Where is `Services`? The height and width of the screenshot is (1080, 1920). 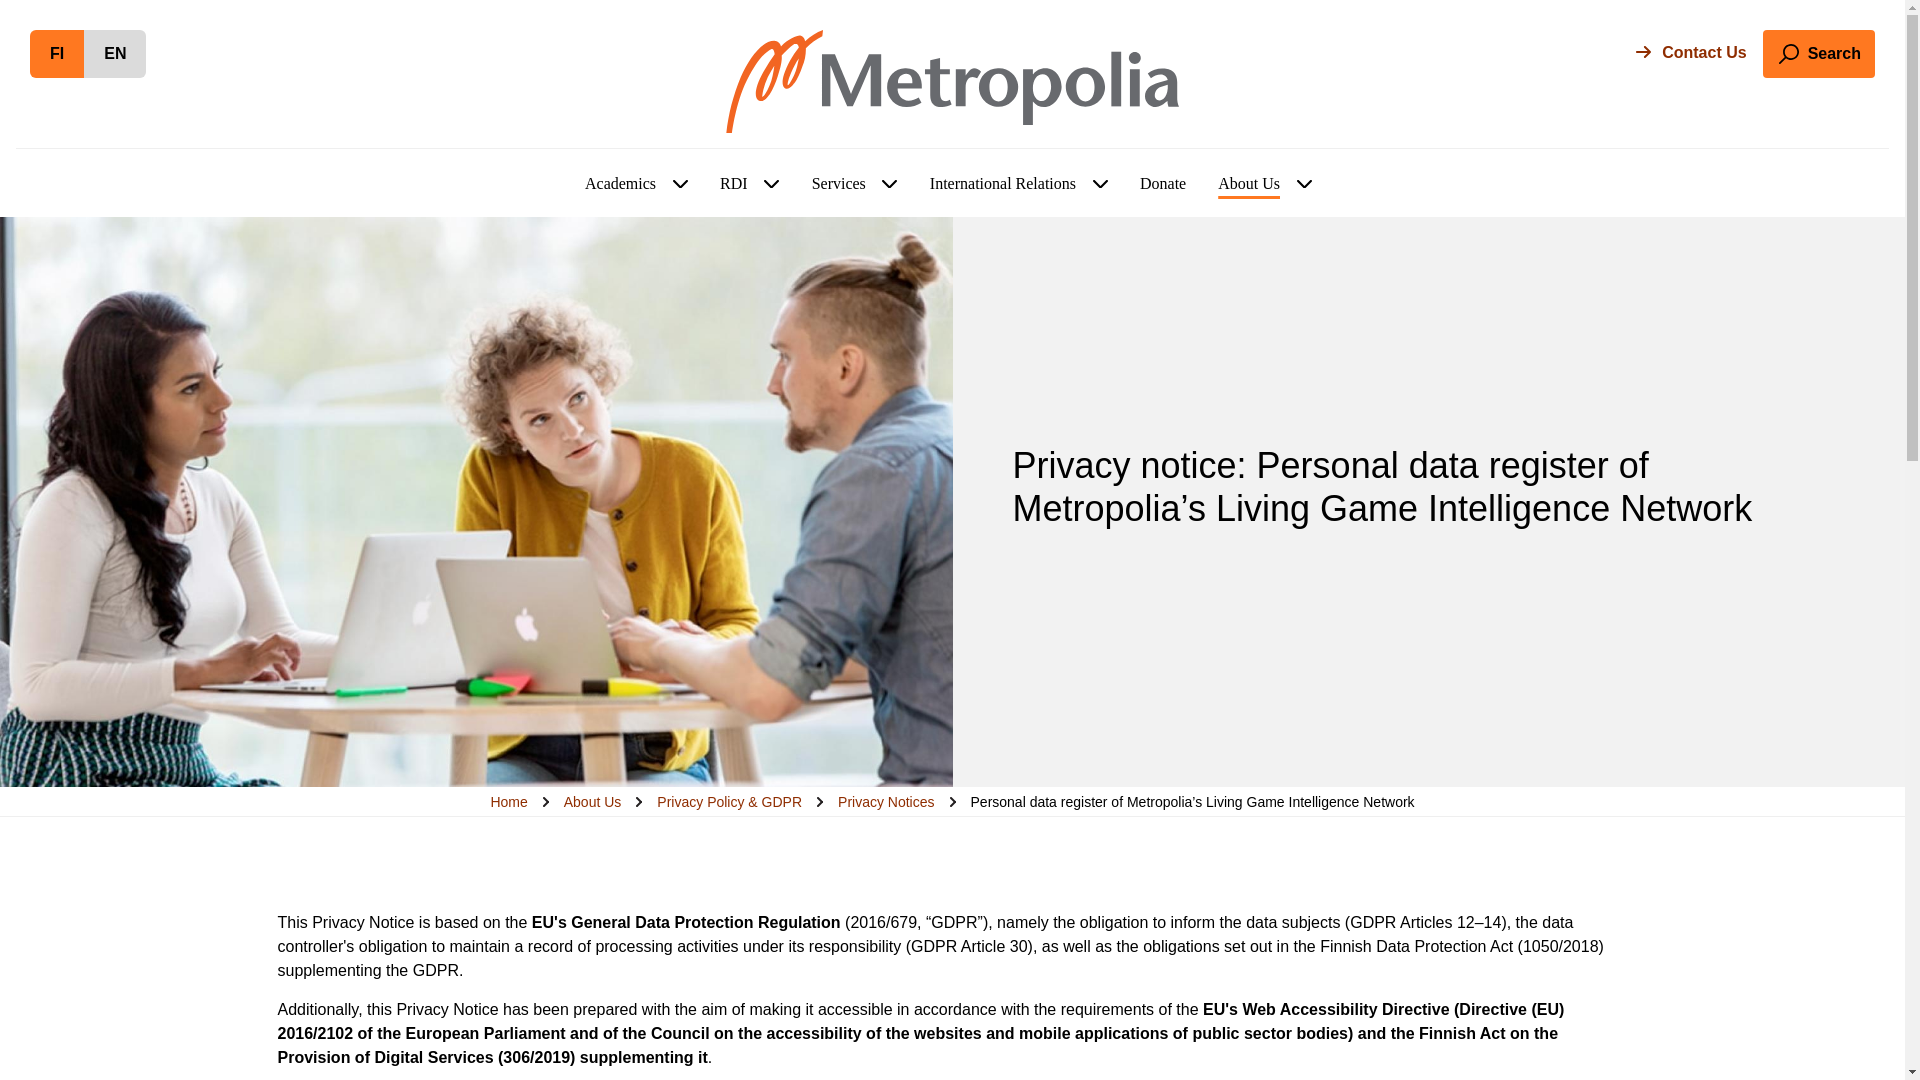 Services is located at coordinates (890, 184).